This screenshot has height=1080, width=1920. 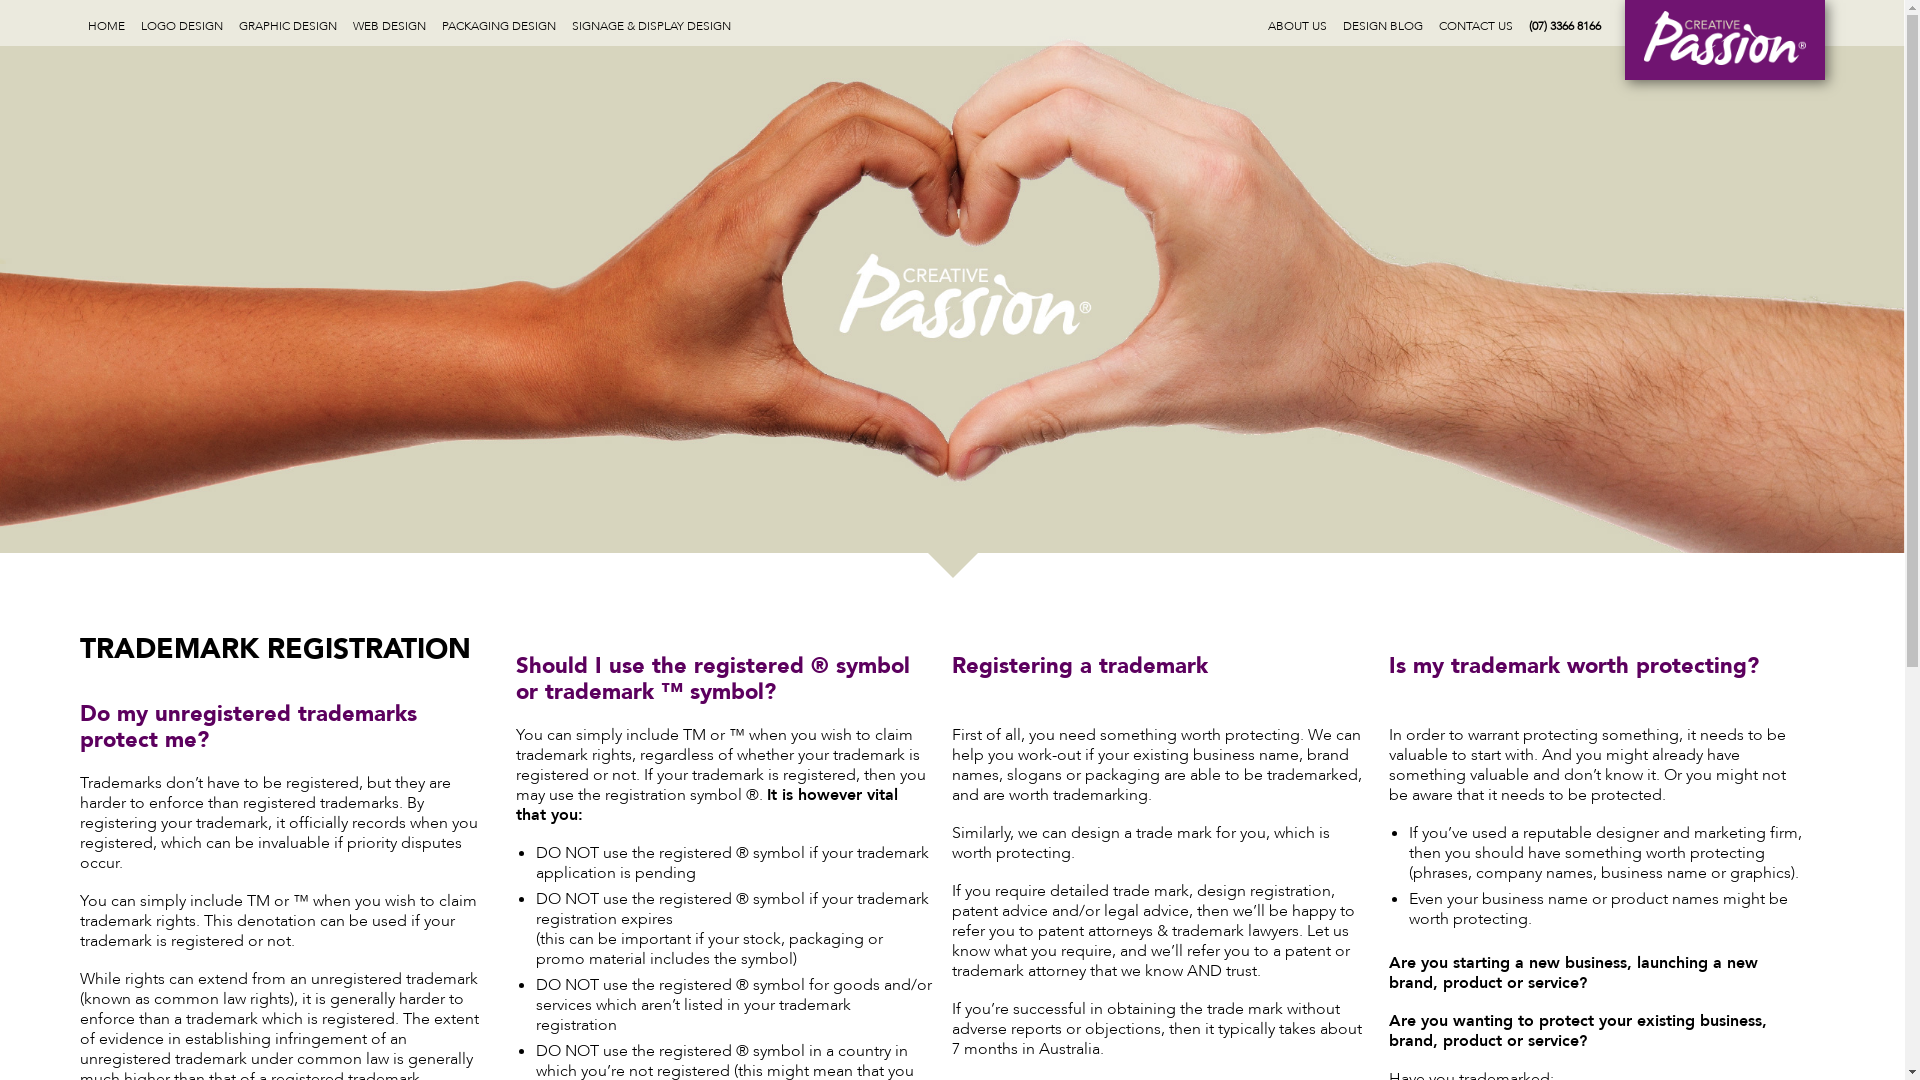 I want to click on GRAPHIC DESIGN, so click(x=288, y=23).